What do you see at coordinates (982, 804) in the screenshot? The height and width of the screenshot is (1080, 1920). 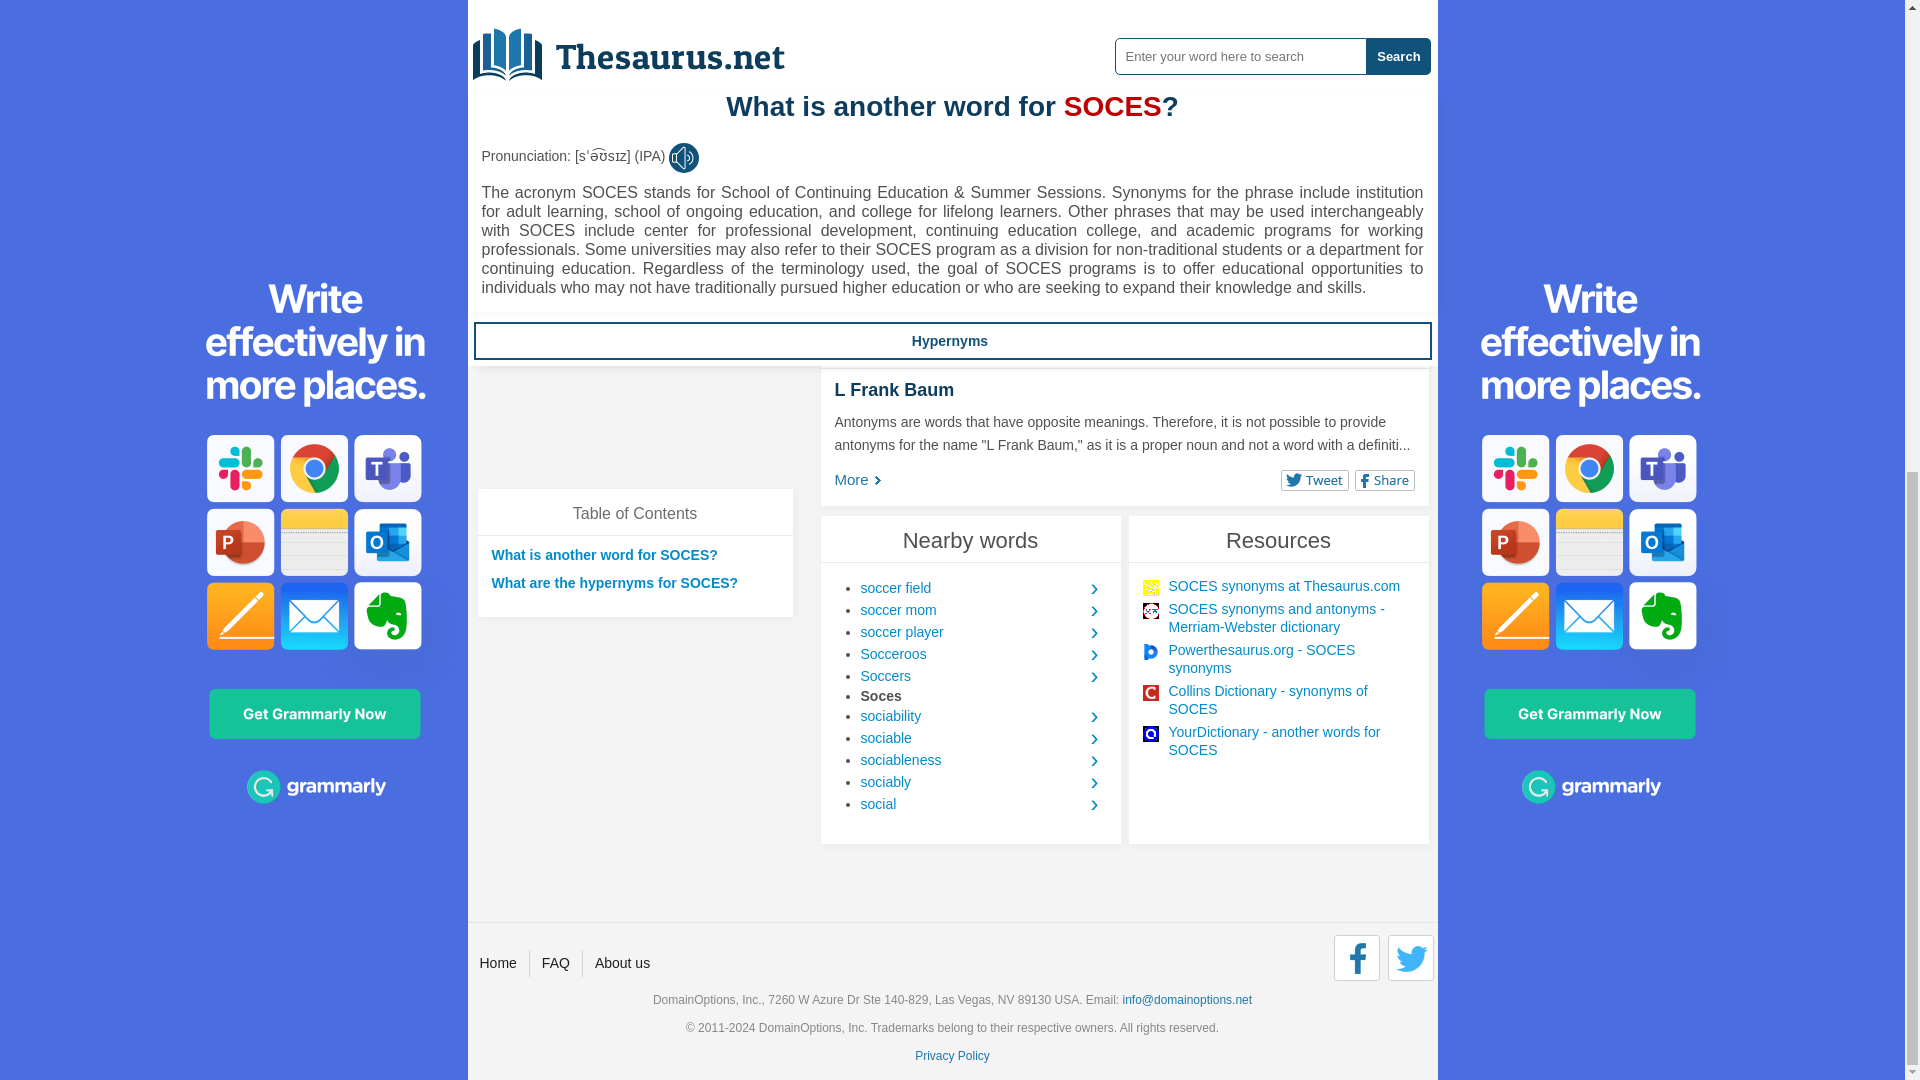 I see `social` at bounding box center [982, 804].